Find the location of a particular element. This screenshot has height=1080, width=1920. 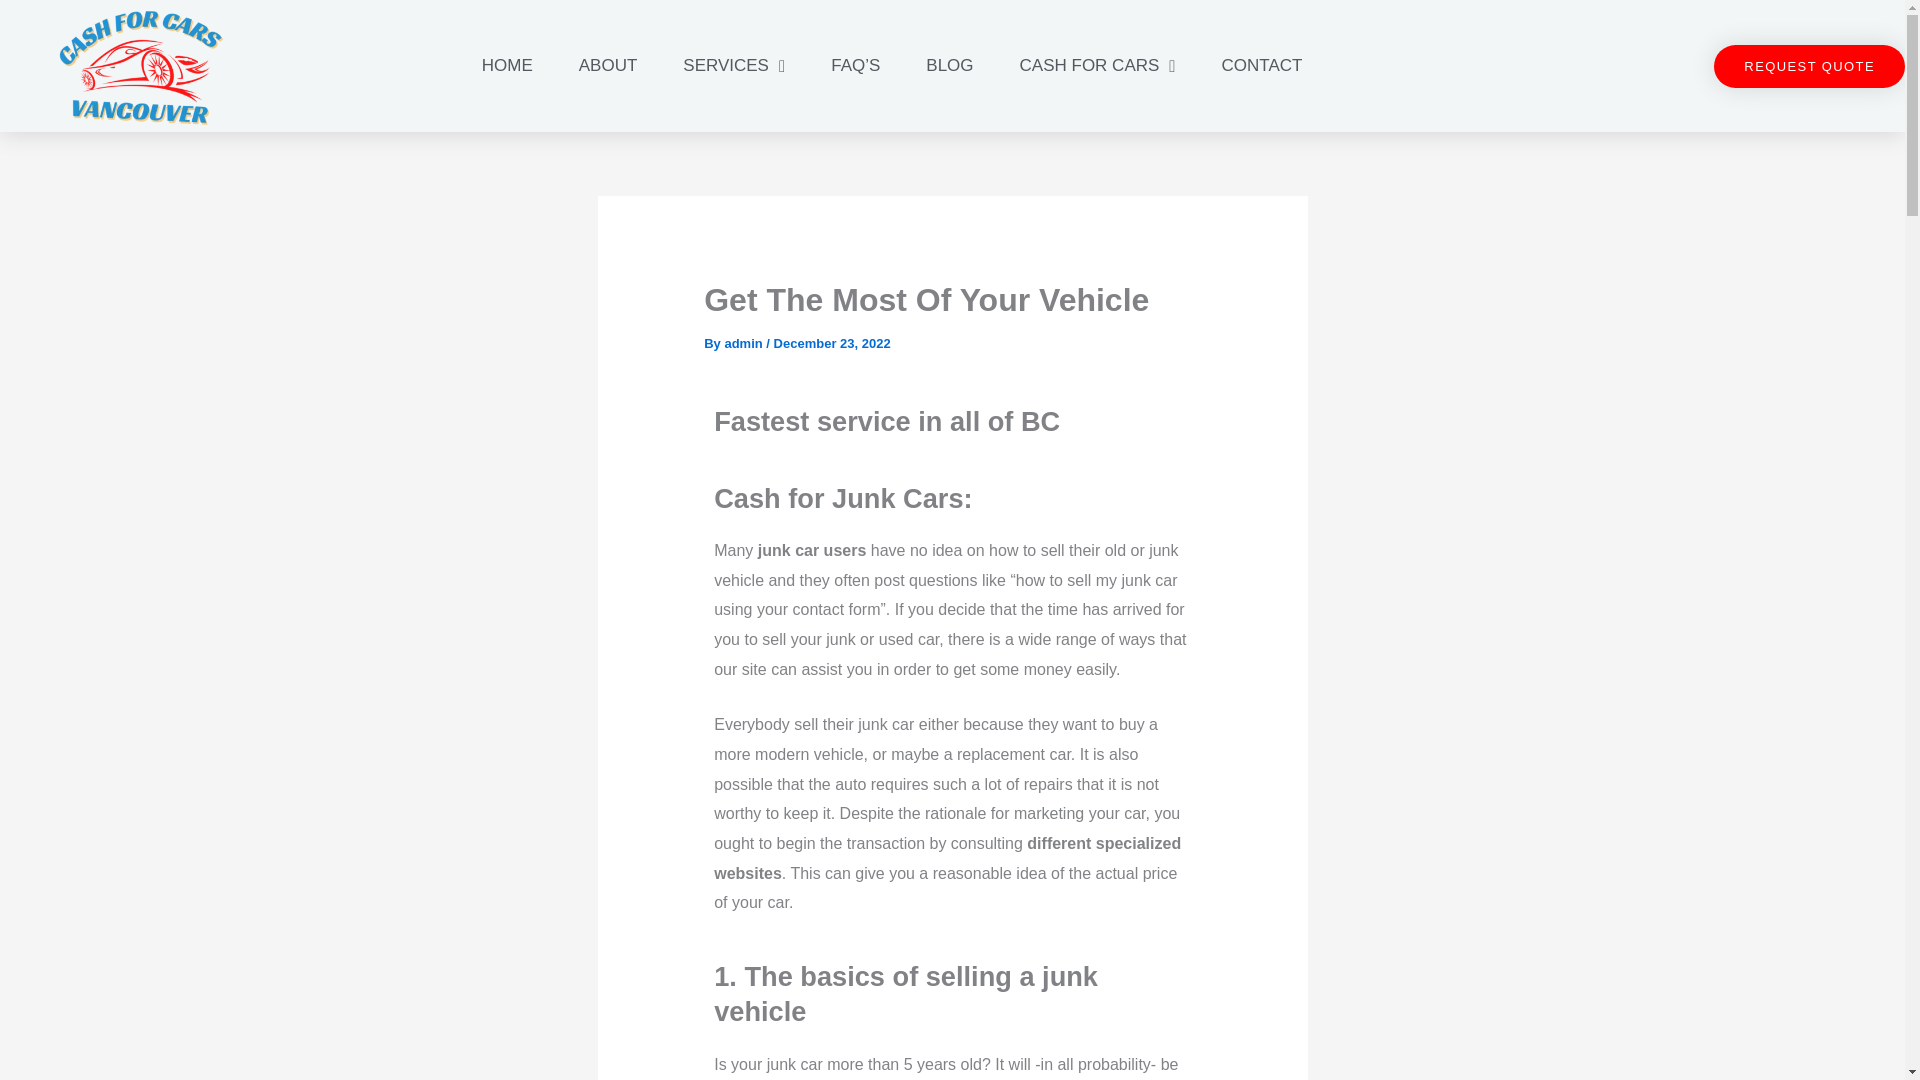

ABOUT is located at coordinates (608, 66).